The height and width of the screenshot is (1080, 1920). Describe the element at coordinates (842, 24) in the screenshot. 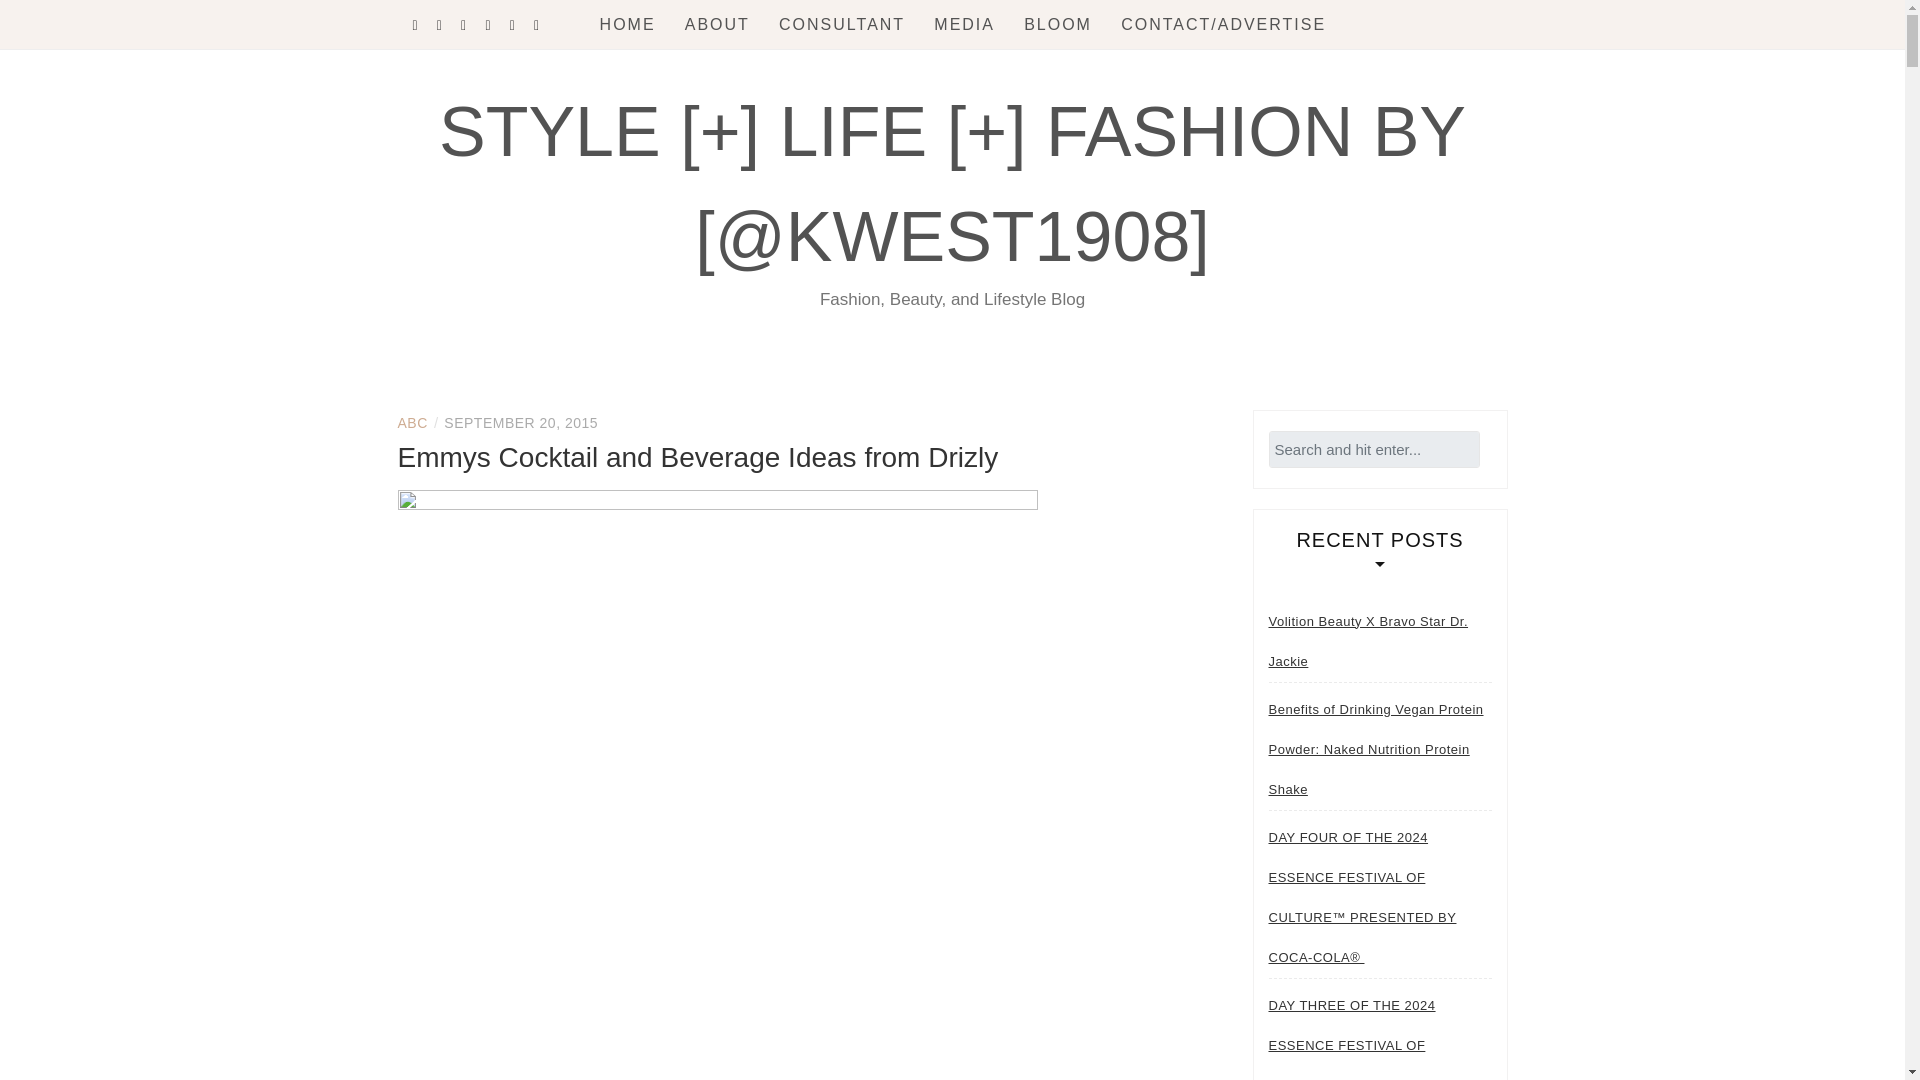

I see `CONSULTANT` at that location.